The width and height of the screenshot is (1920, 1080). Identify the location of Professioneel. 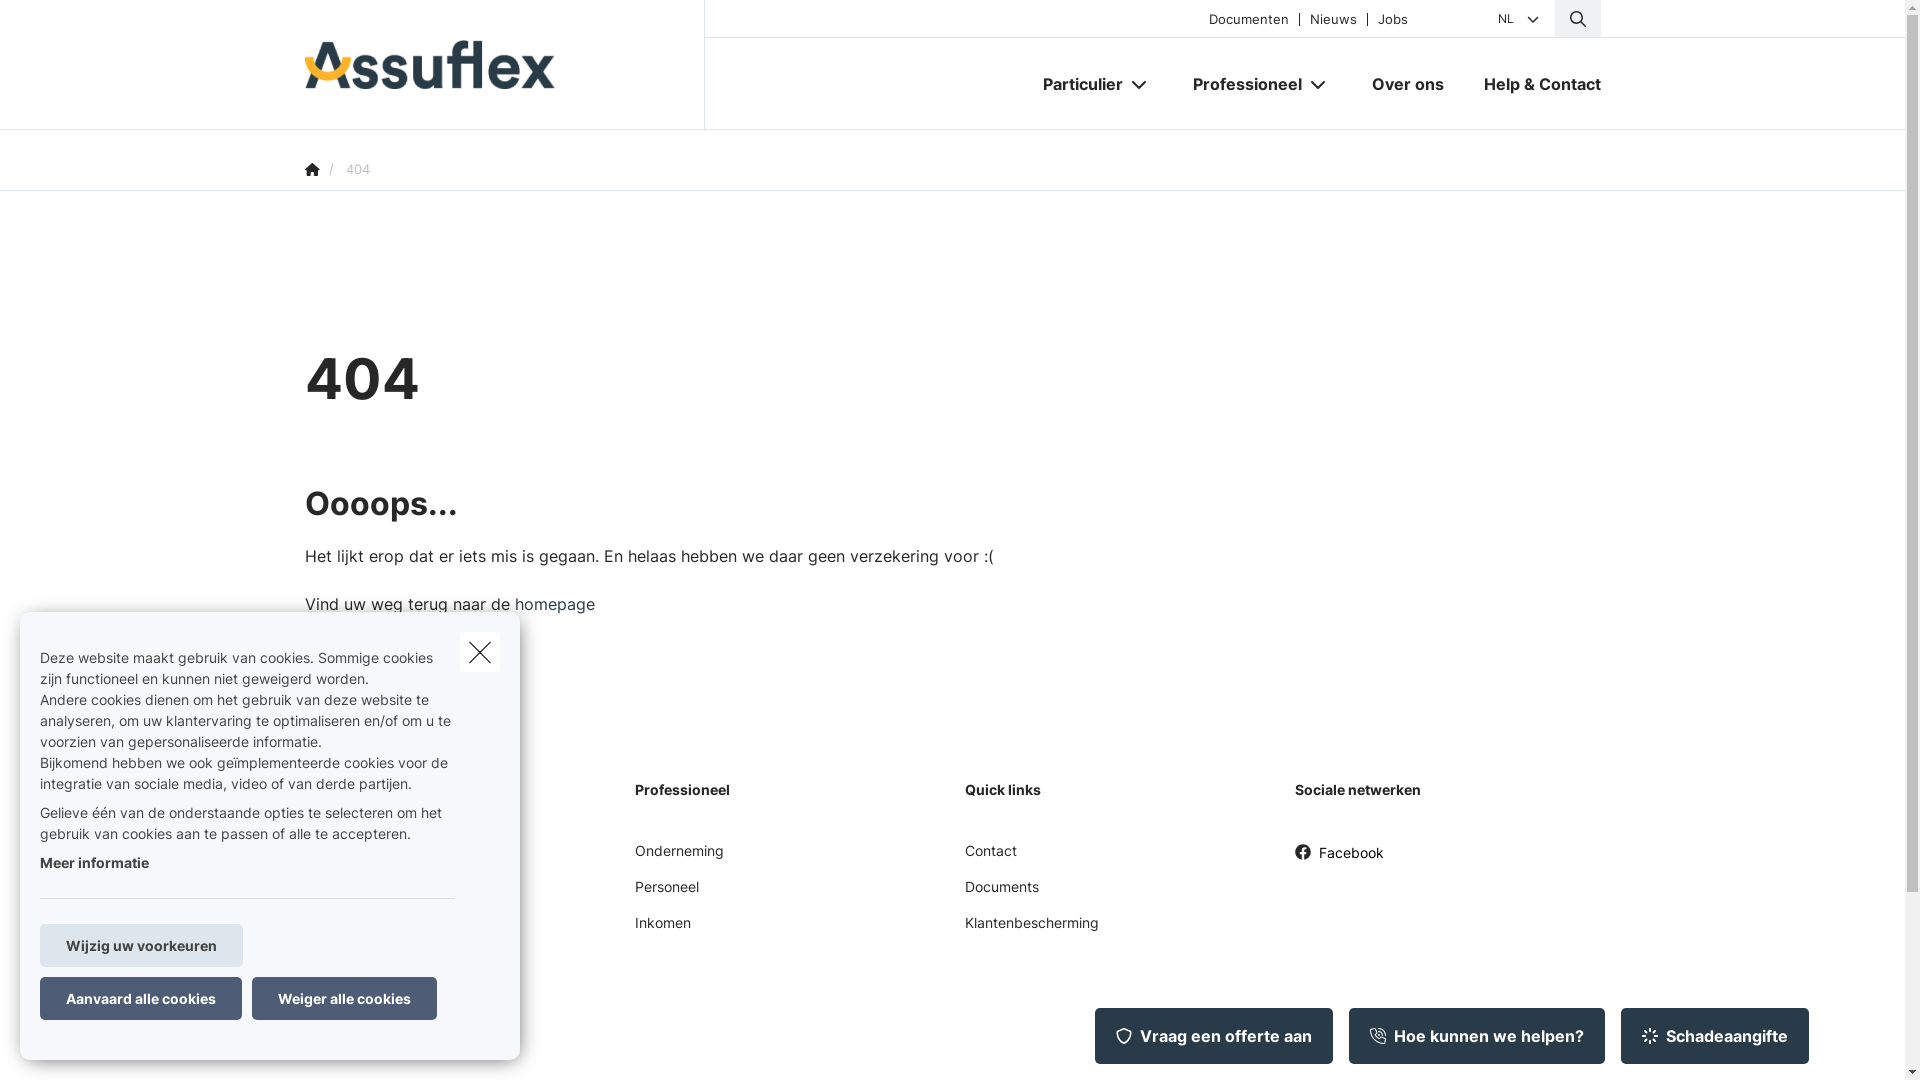
(1239, 84).